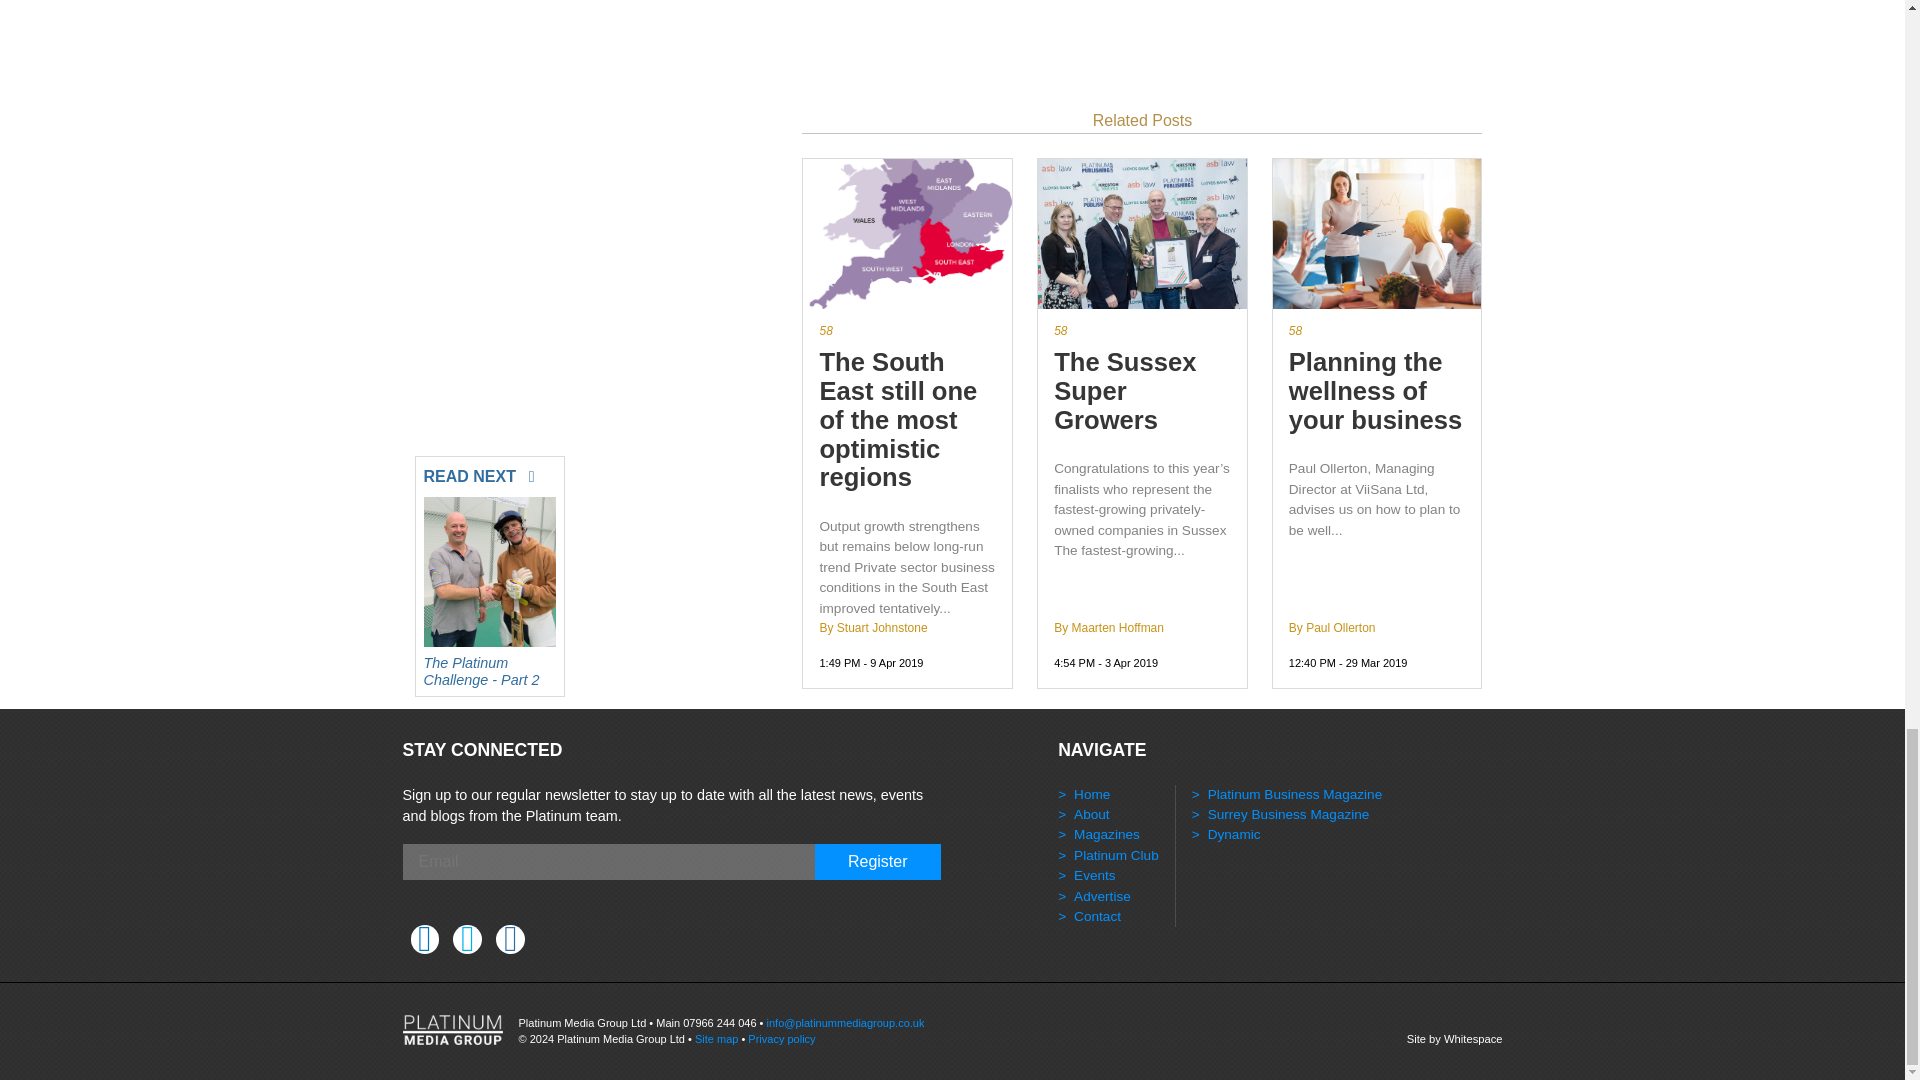 This screenshot has width=1920, height=1080. I want to click on By Stuart Johnstone, so click(873, 628).